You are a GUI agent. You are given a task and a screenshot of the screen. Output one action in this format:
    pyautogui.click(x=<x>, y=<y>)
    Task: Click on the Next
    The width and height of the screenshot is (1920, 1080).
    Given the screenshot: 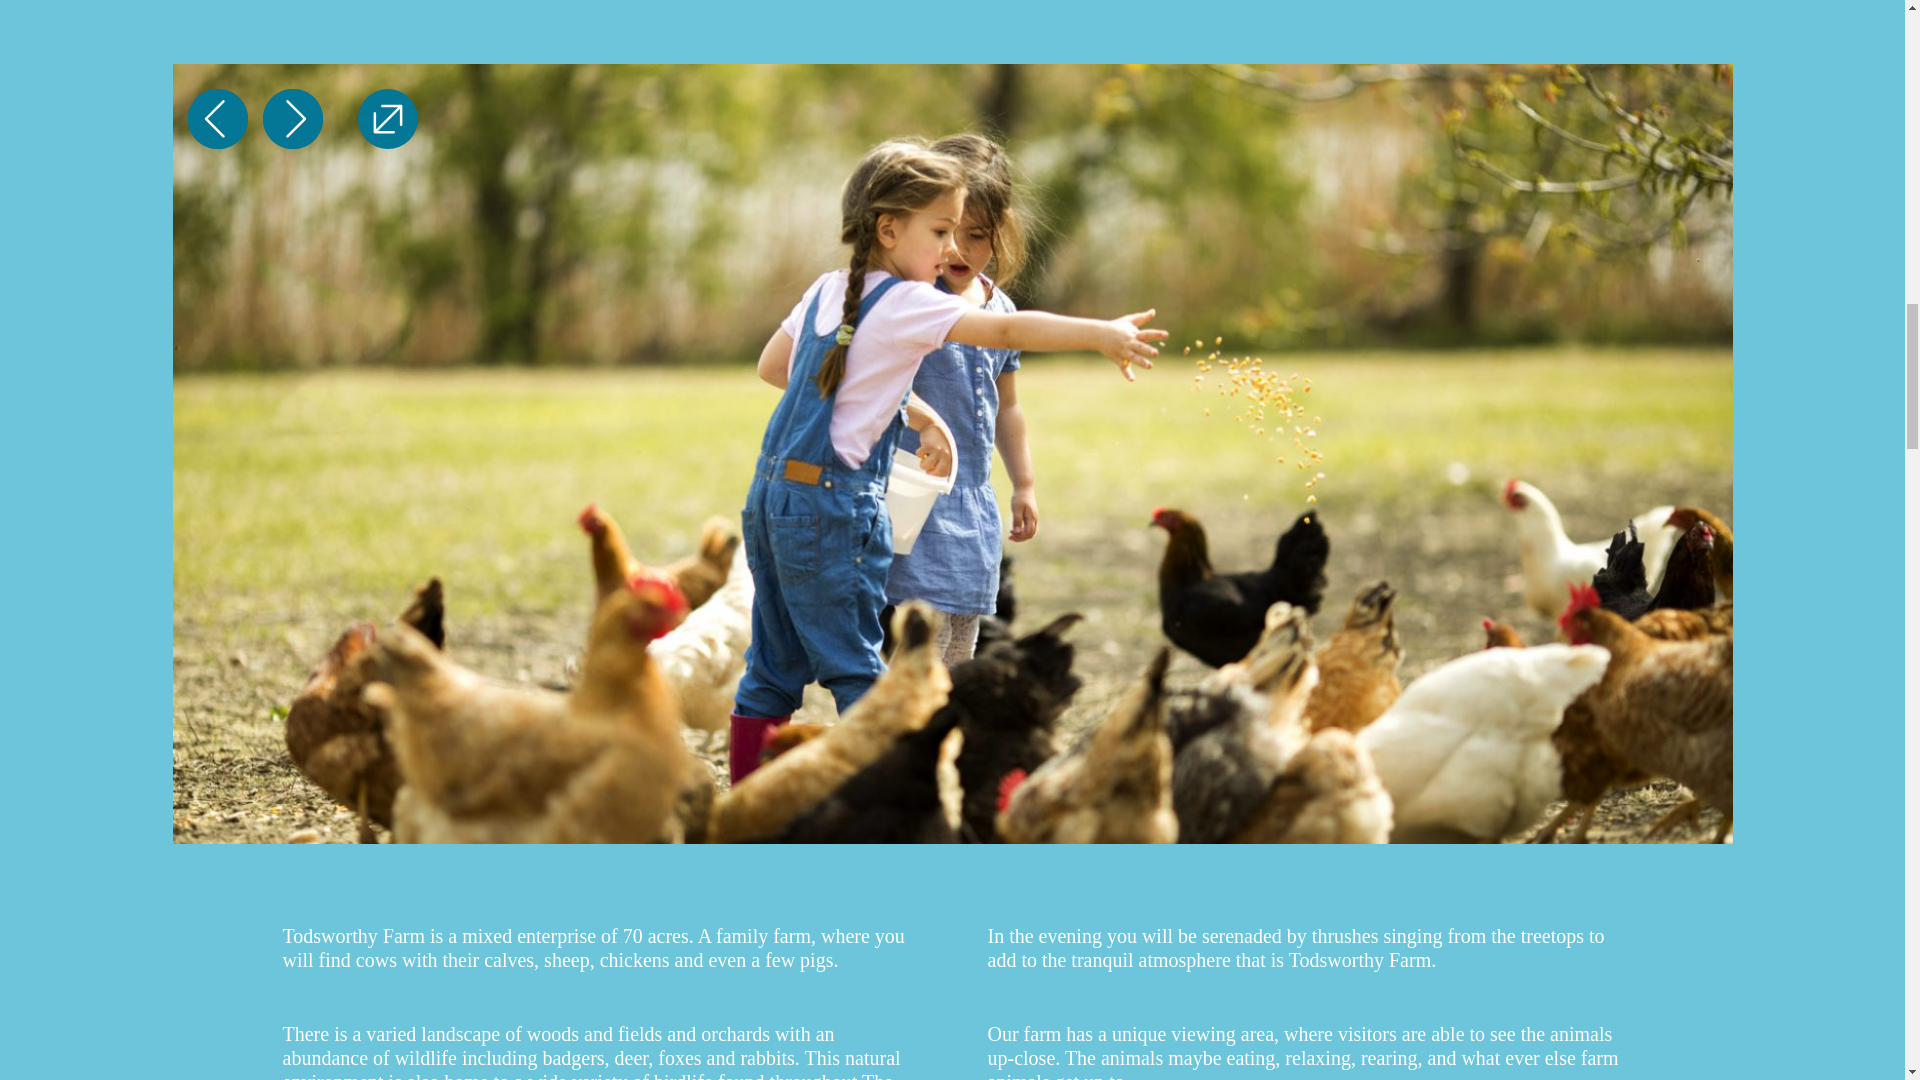 What is the action you would take?
    pyautogui.click(x=292, y=118)
    